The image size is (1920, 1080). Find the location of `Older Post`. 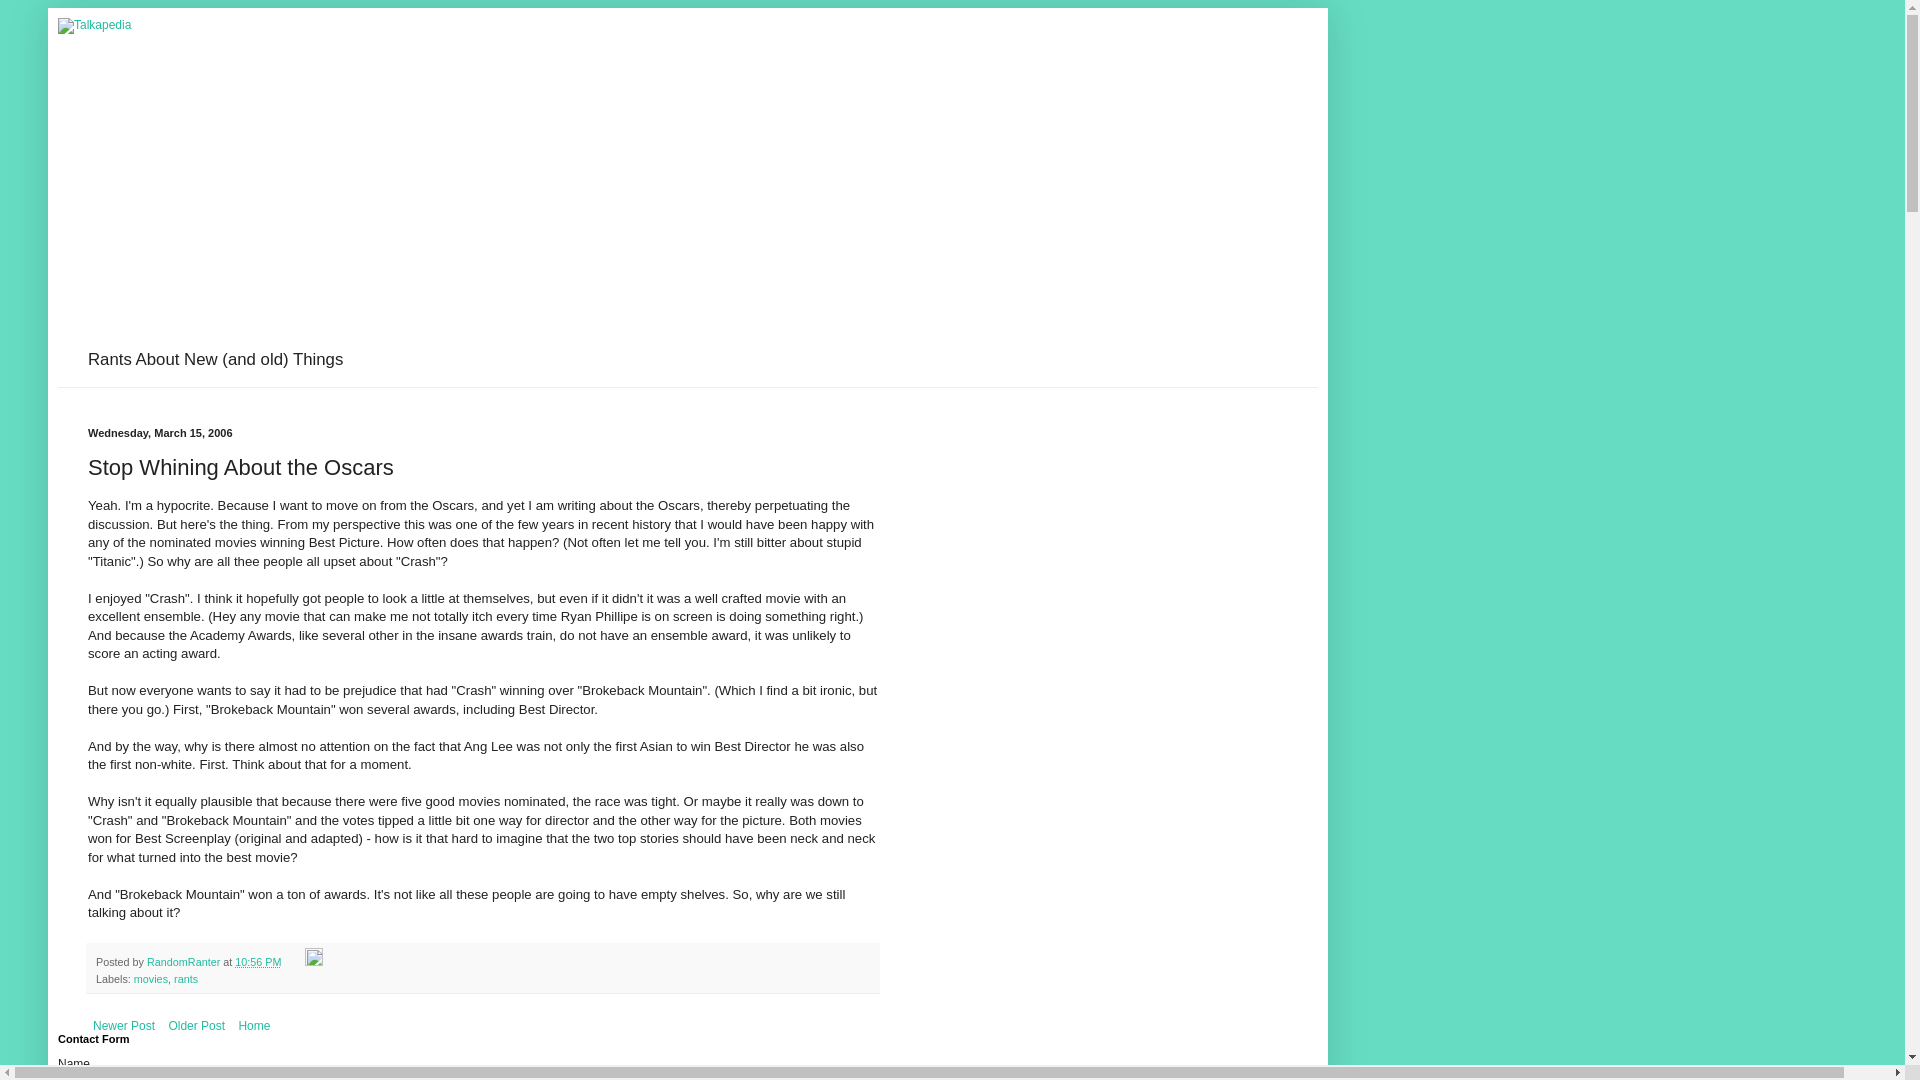

Older Post is located at coordinates (196, 1026).